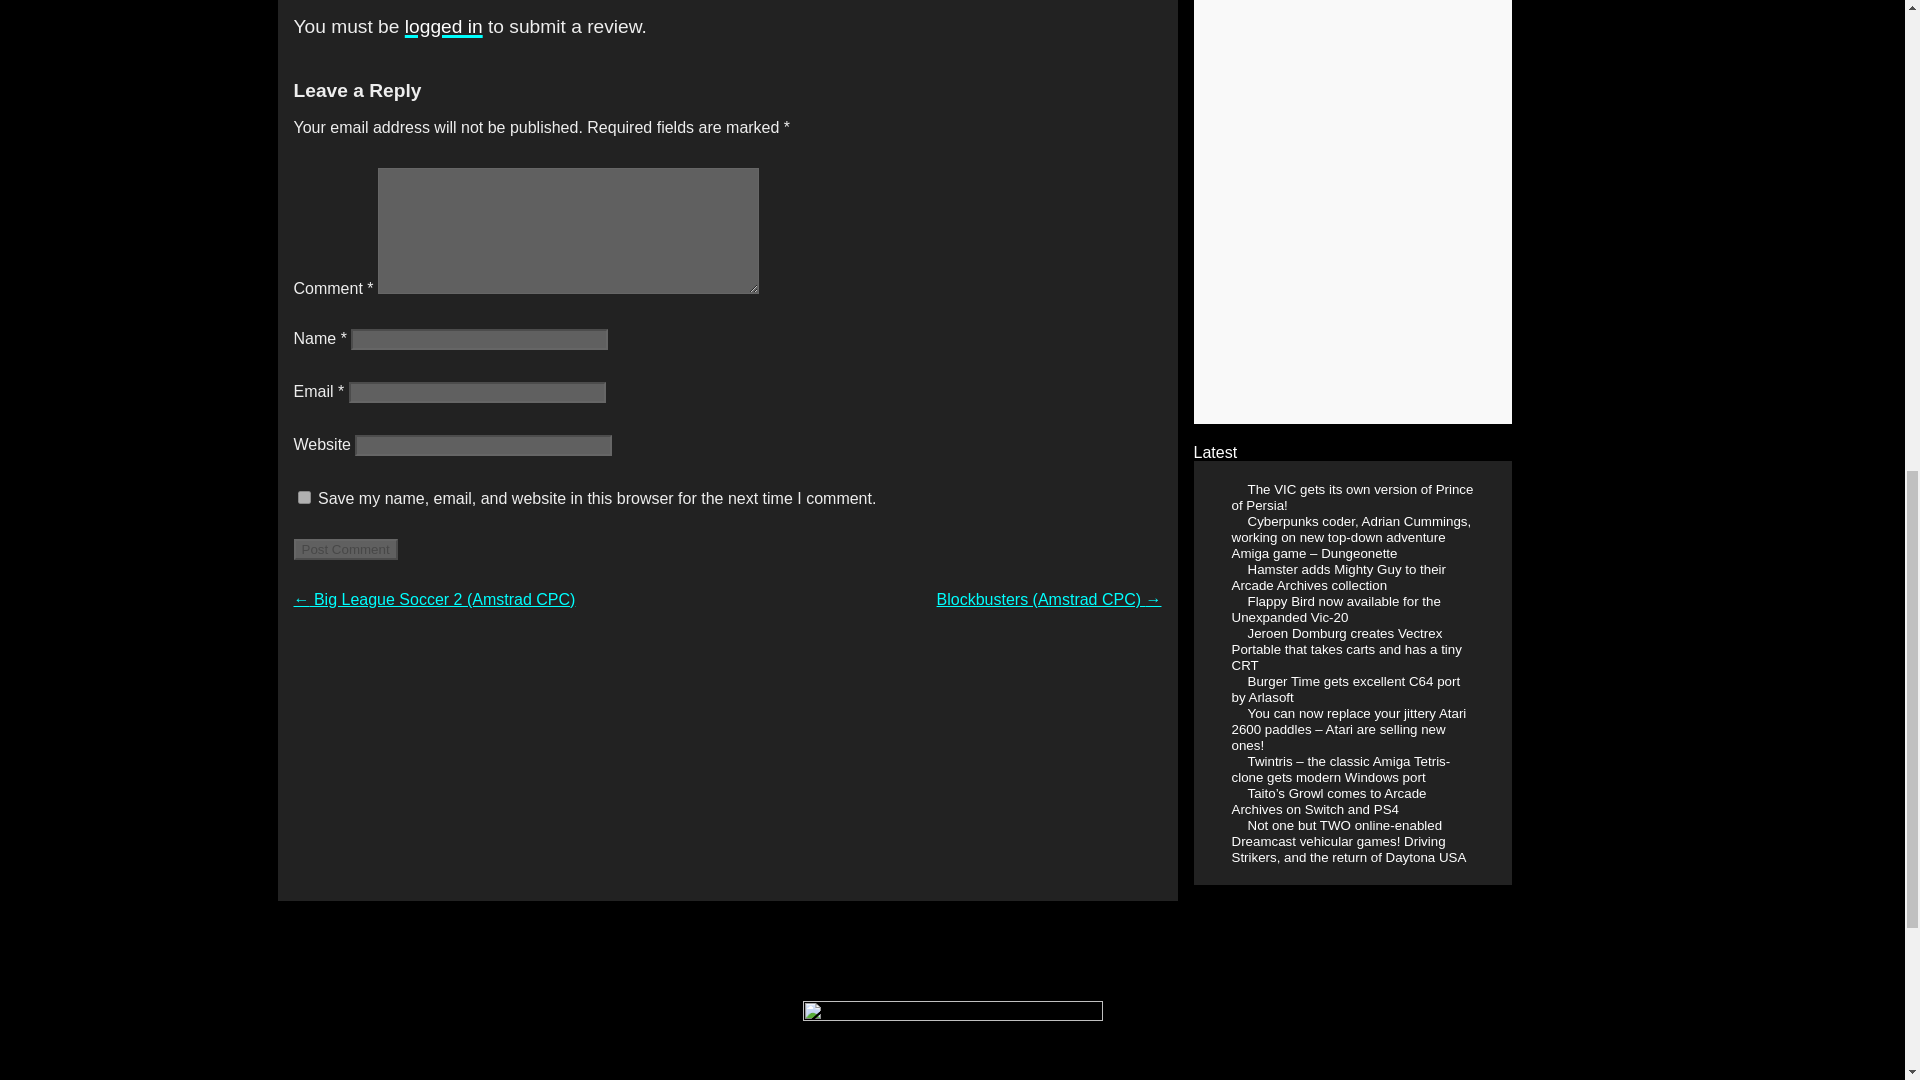 This screenshot has height=1080, width=1920. I want to click on Post Comment, so click(345, 549).